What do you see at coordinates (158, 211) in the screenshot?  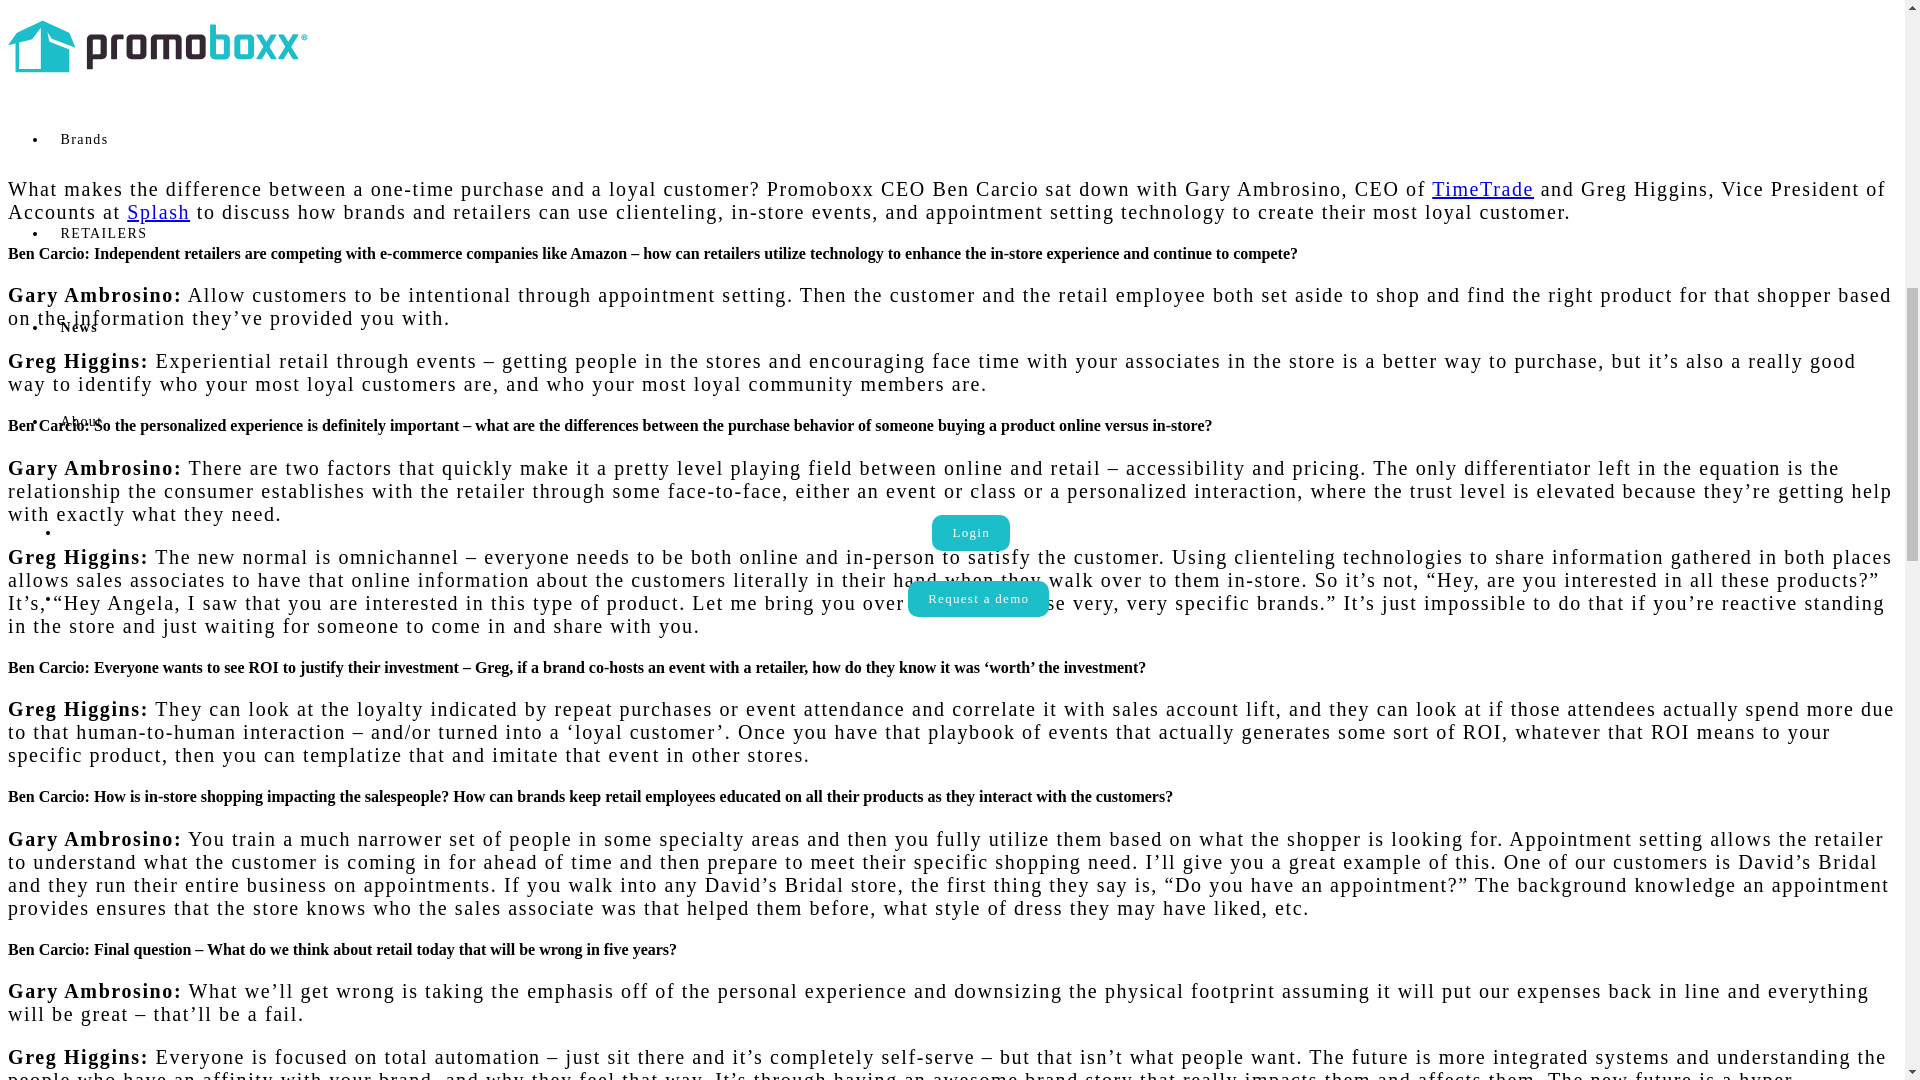 I see `Splash` at bounding box center [158, 211].